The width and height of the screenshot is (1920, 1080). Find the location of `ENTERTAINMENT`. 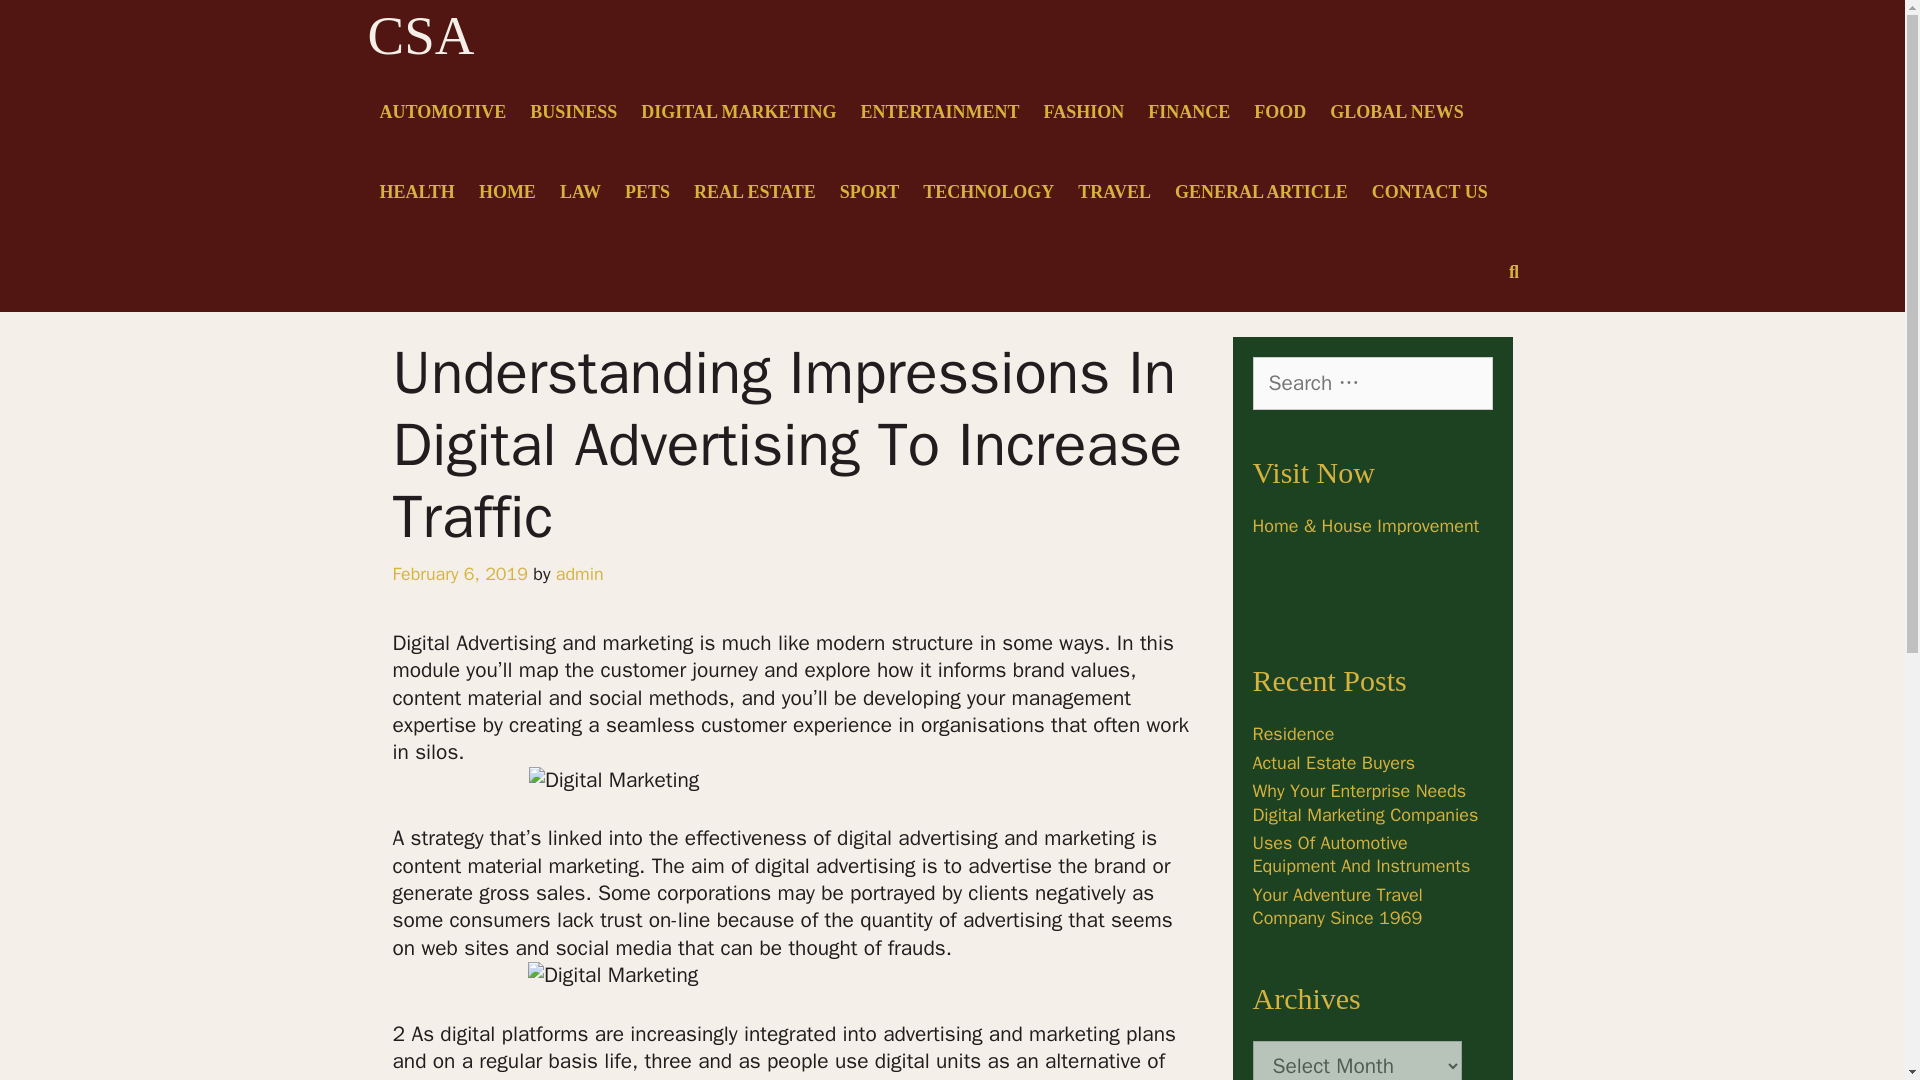

ENTERTAINMENT is located at coordinates (940, 112).